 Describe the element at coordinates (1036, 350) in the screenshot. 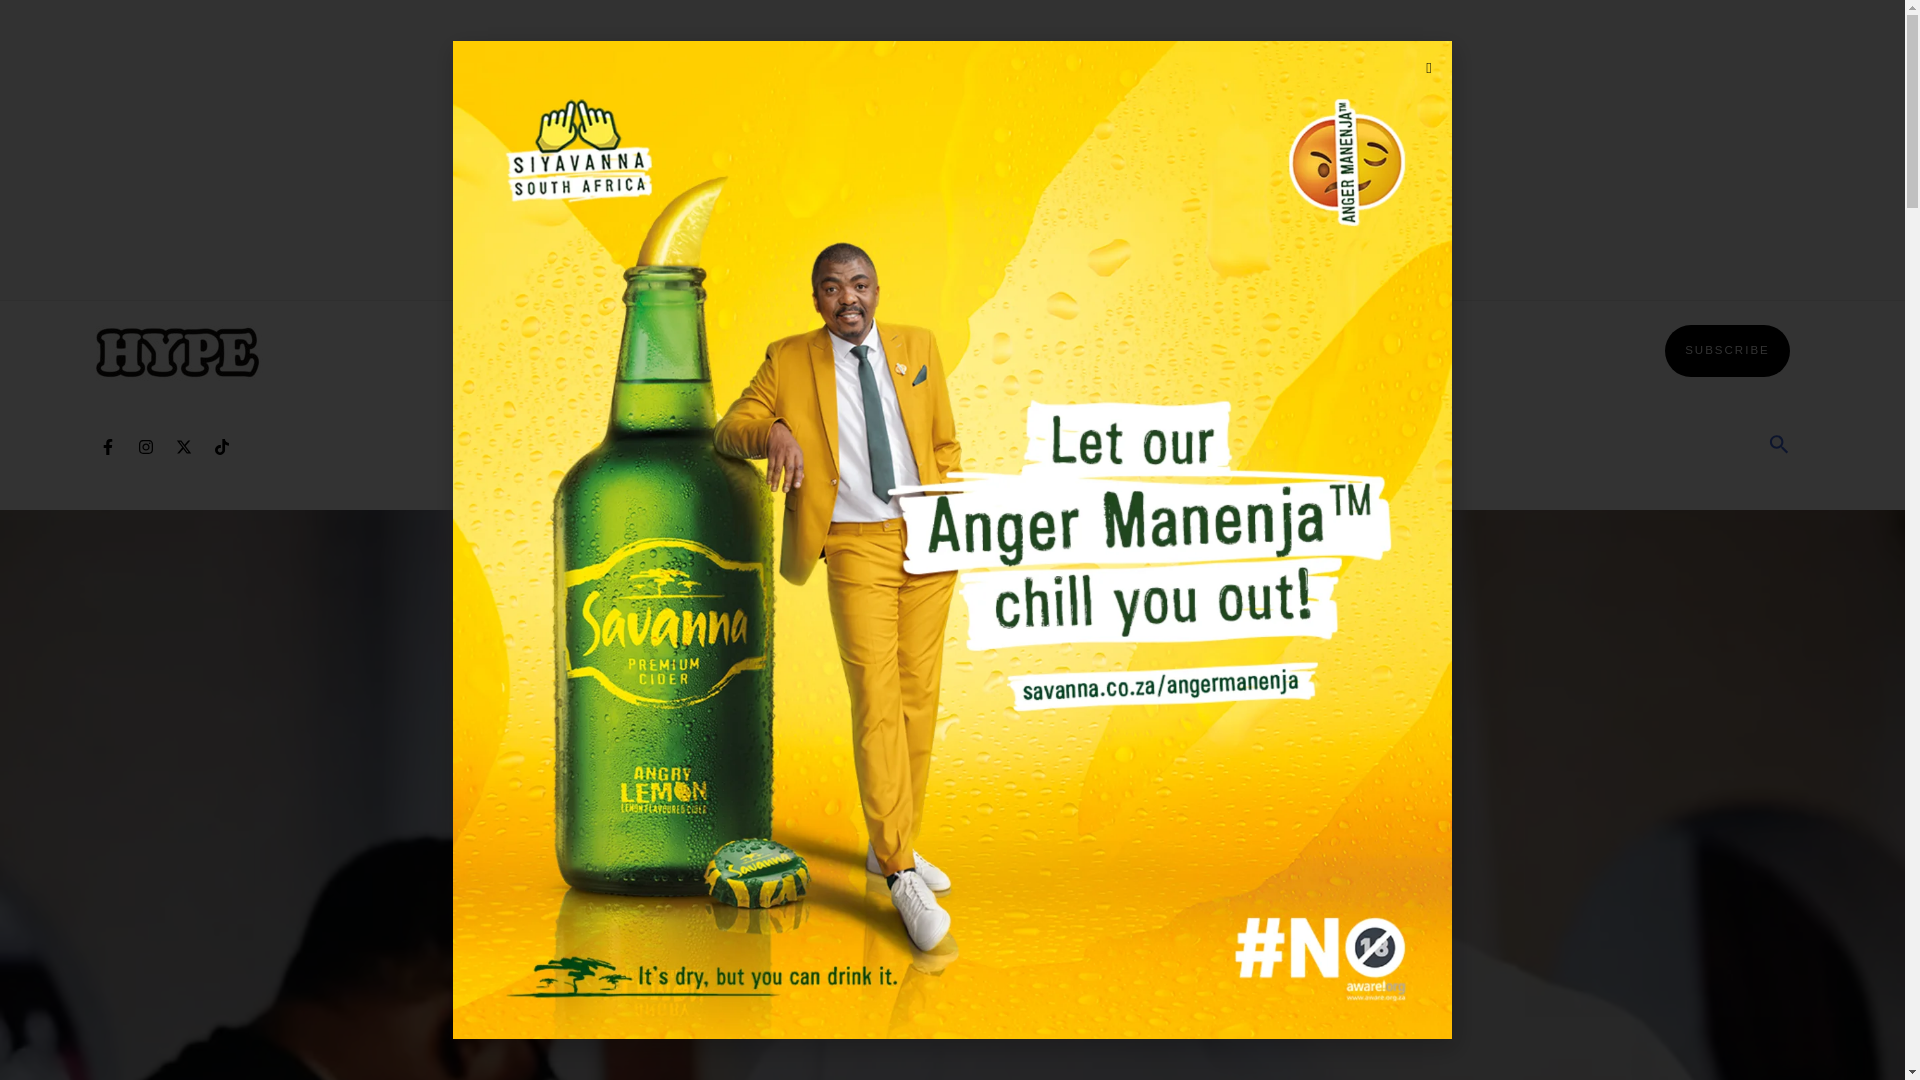

I see `COVER STORIES` at that location.